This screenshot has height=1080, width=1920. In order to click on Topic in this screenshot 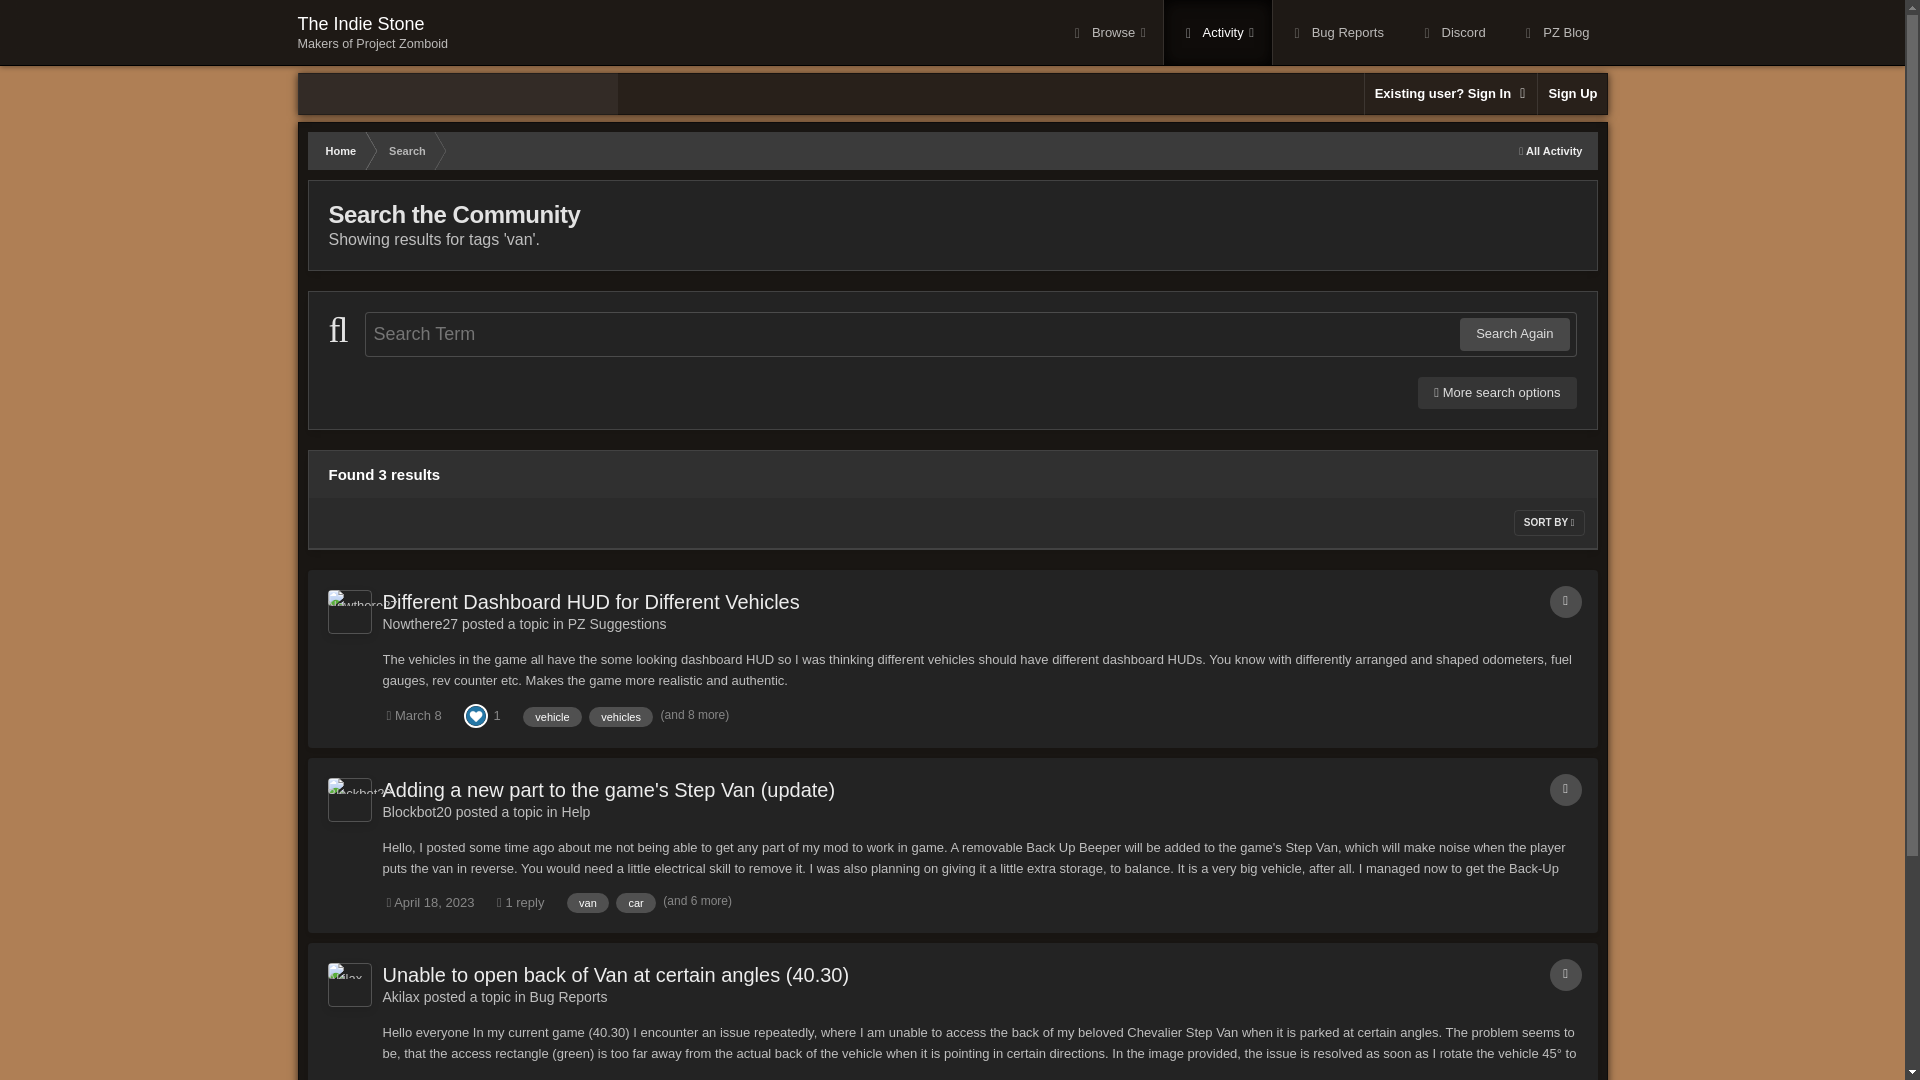, I will do `click(1566, 602)`.